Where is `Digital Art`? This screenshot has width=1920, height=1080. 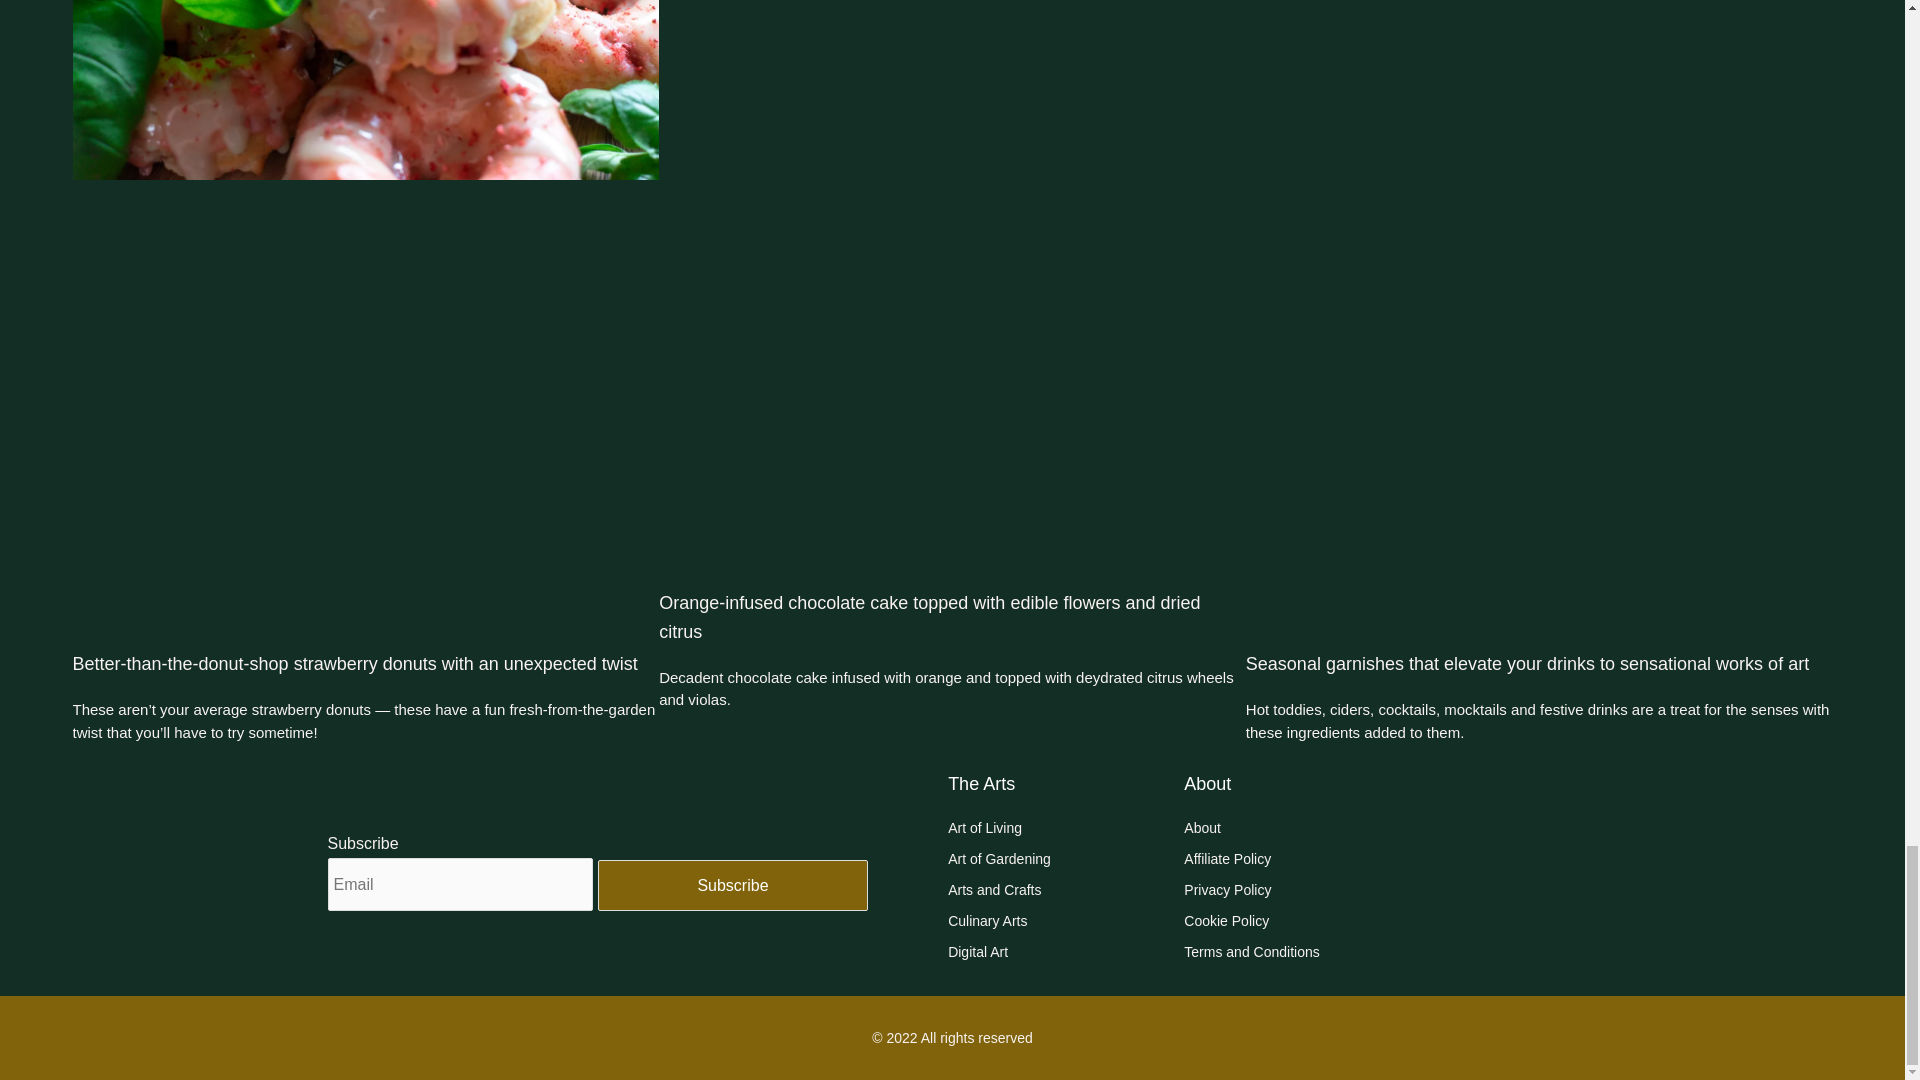
Digital Art is located at coordinates (1066, 952).